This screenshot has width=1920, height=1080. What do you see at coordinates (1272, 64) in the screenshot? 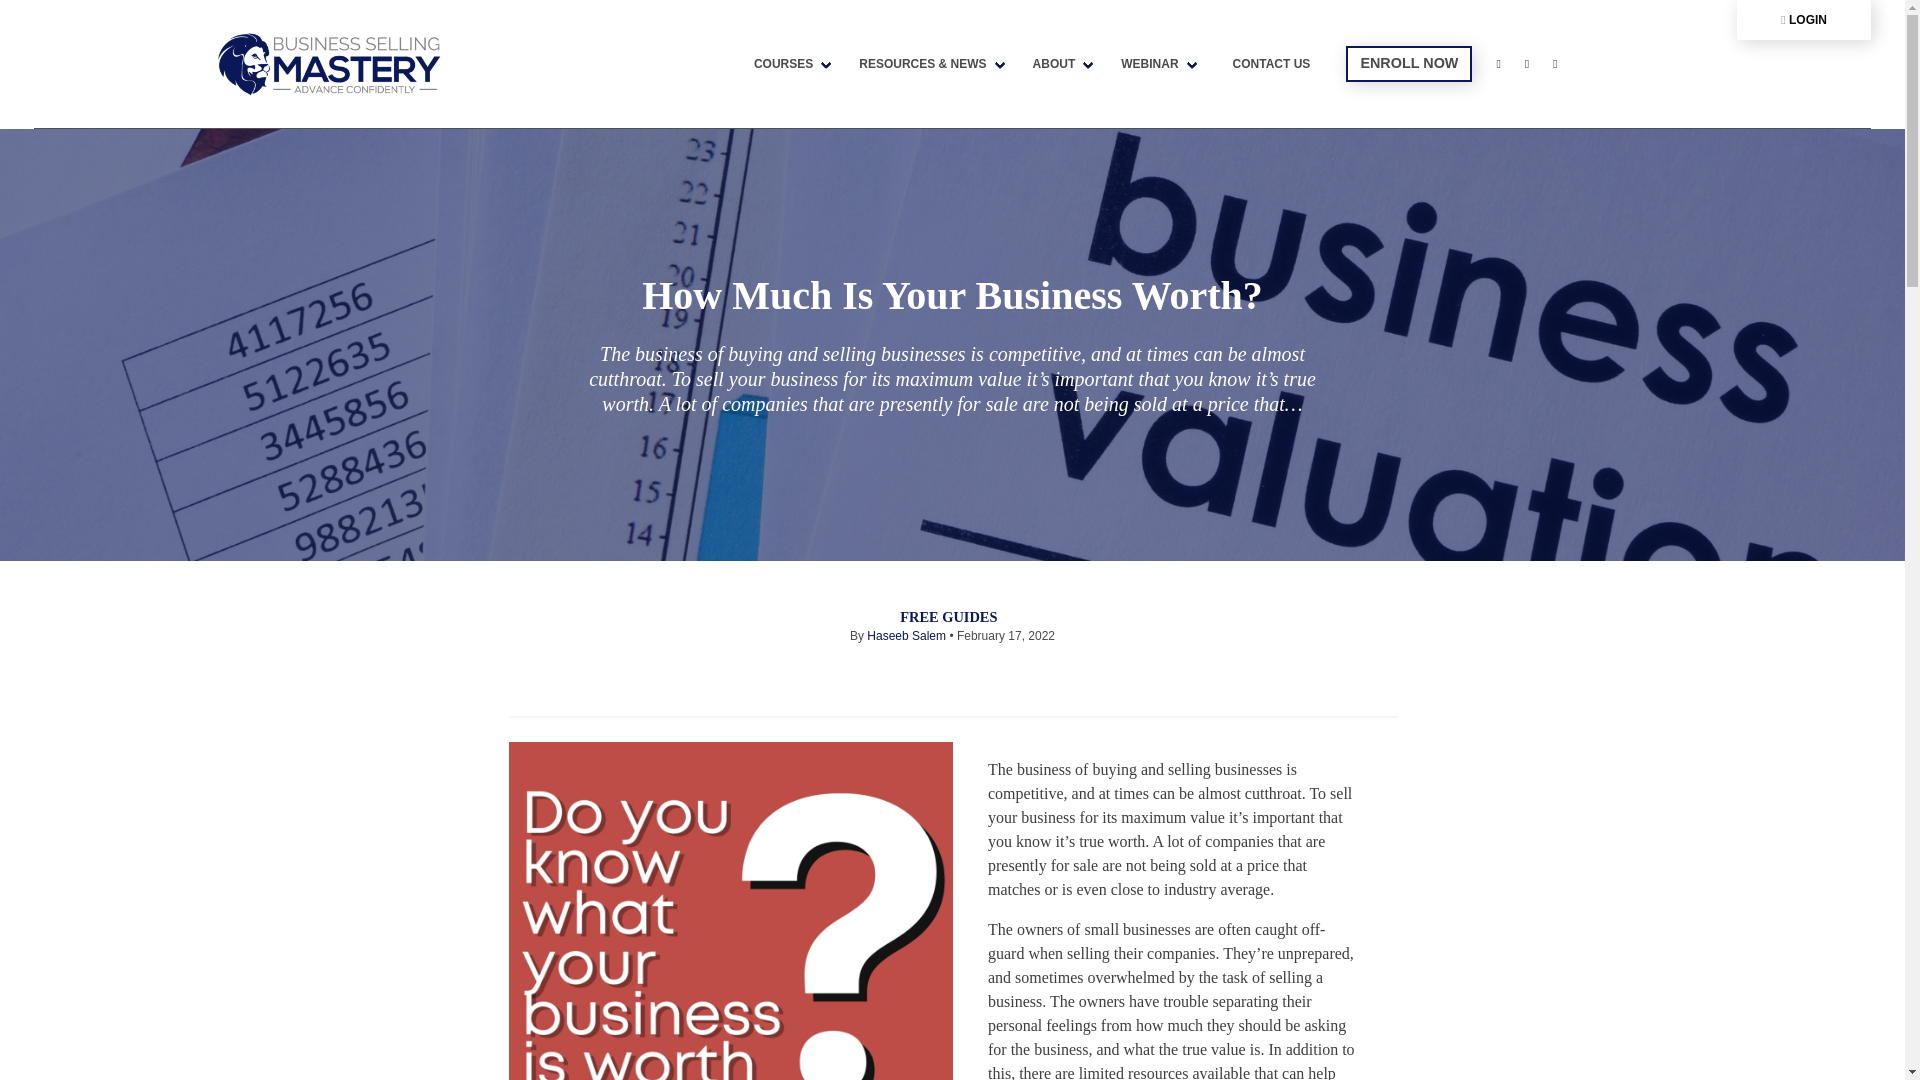
I see `CONTACT US` at bounding box center [1272, 64].